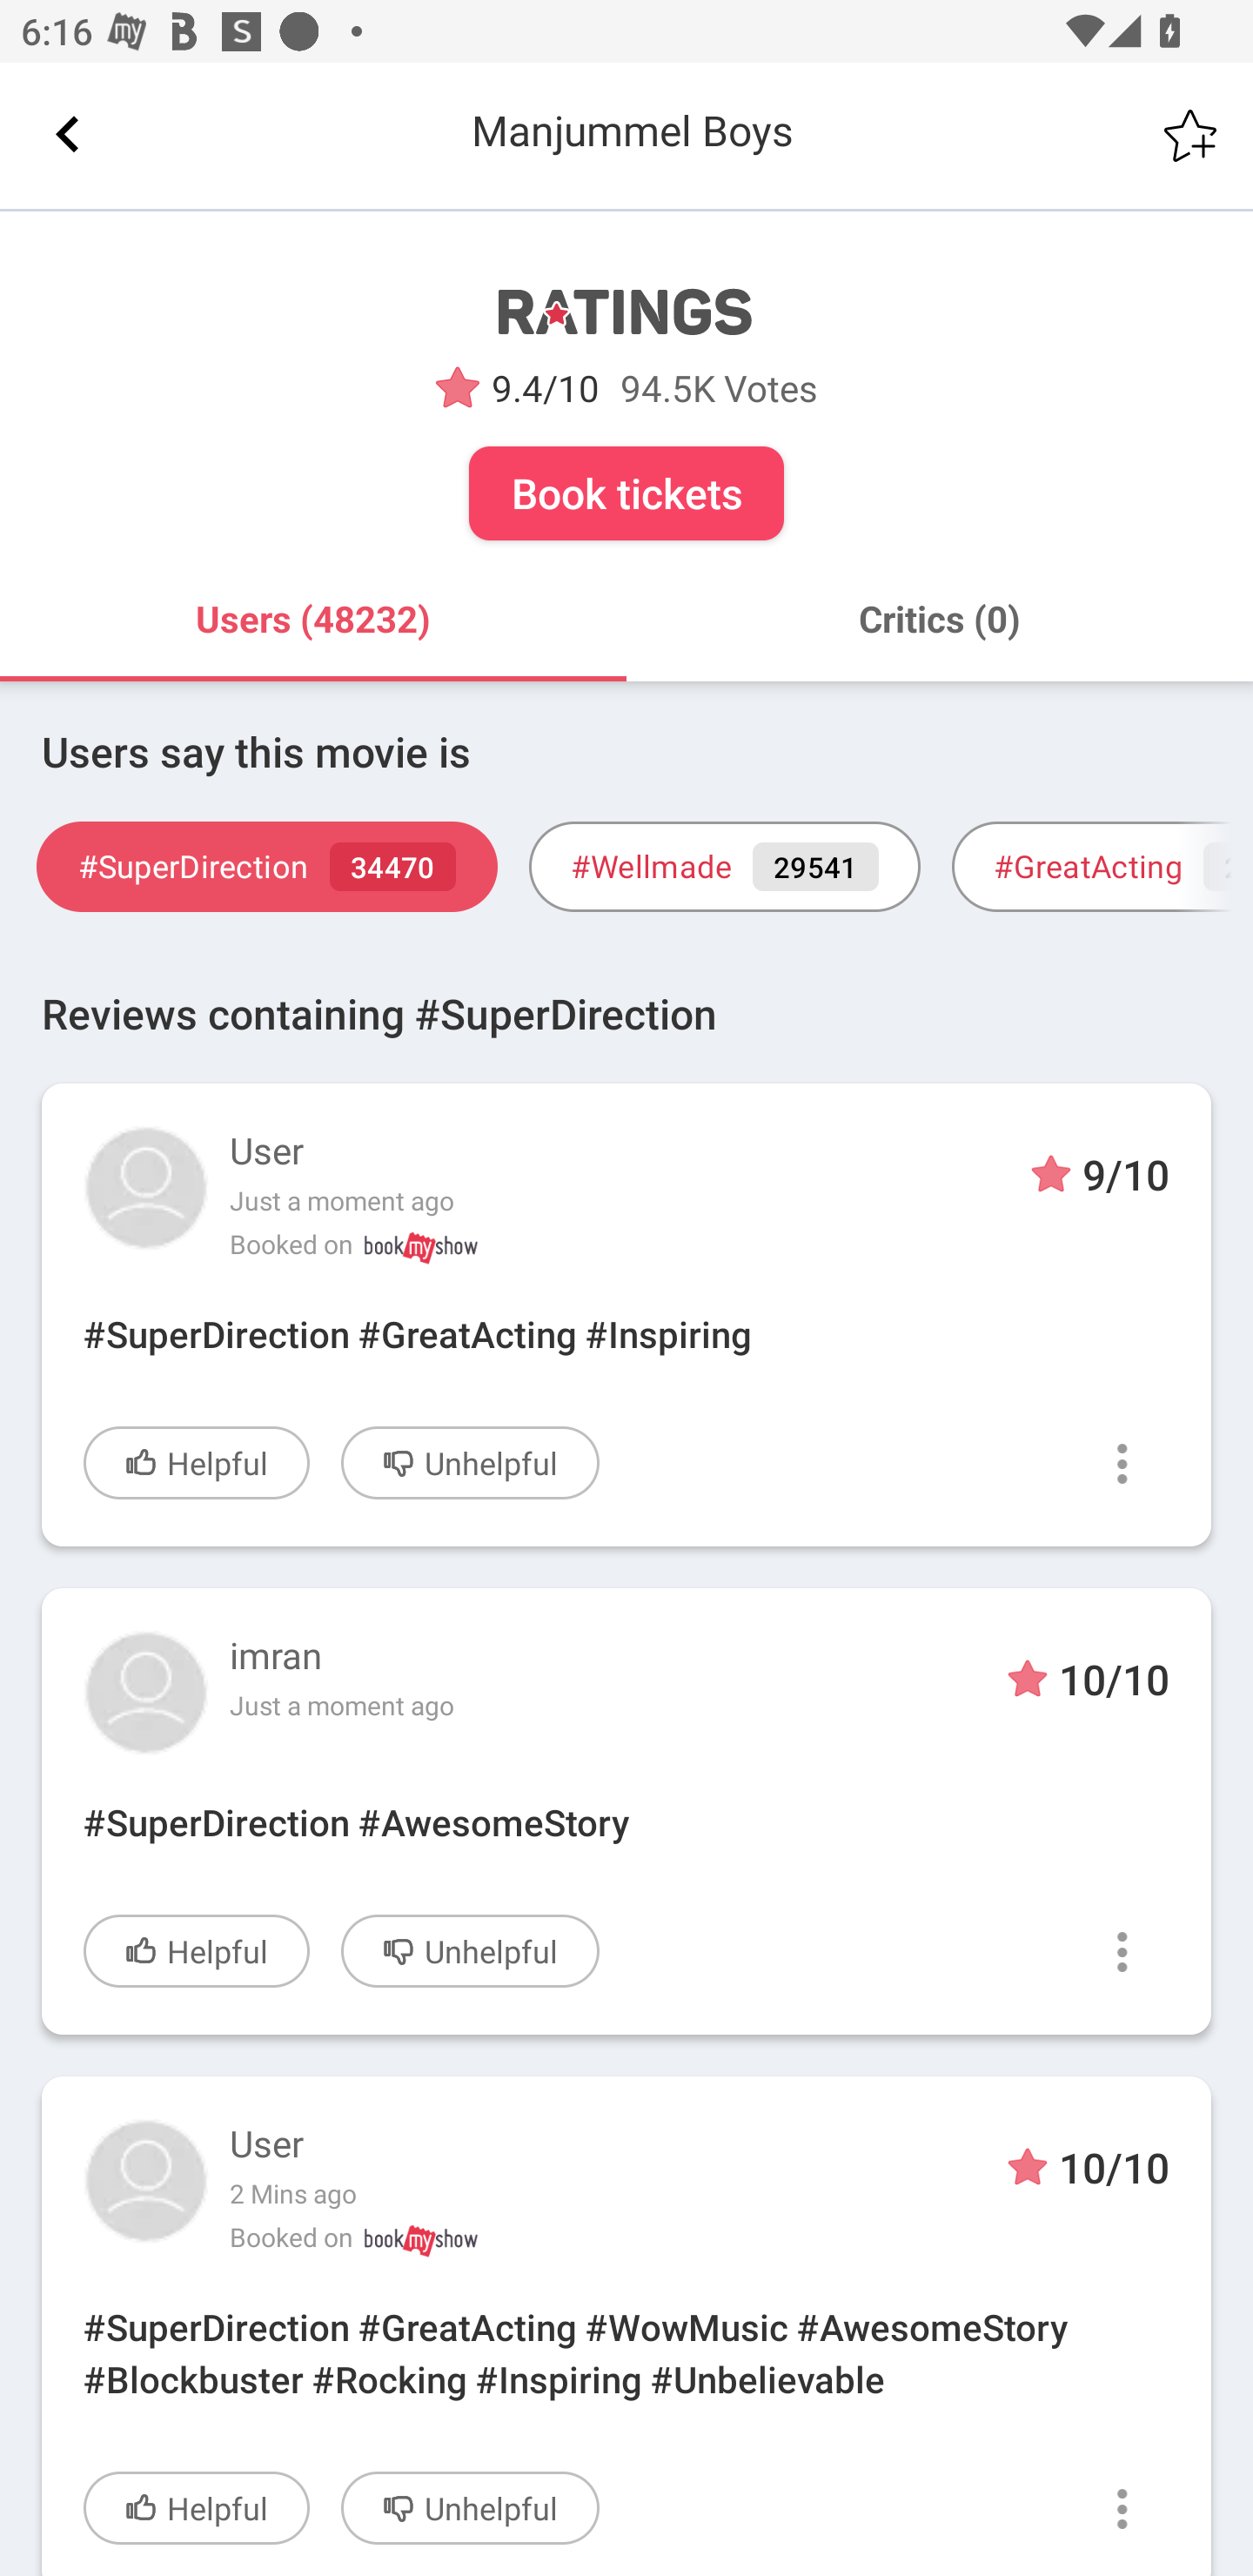 The height and width of the screenshot is (2576, 1253). What do you see at coordinates (626, 493) in the screenshot?
I see `Book tickets` at bounding box center [626, 493].